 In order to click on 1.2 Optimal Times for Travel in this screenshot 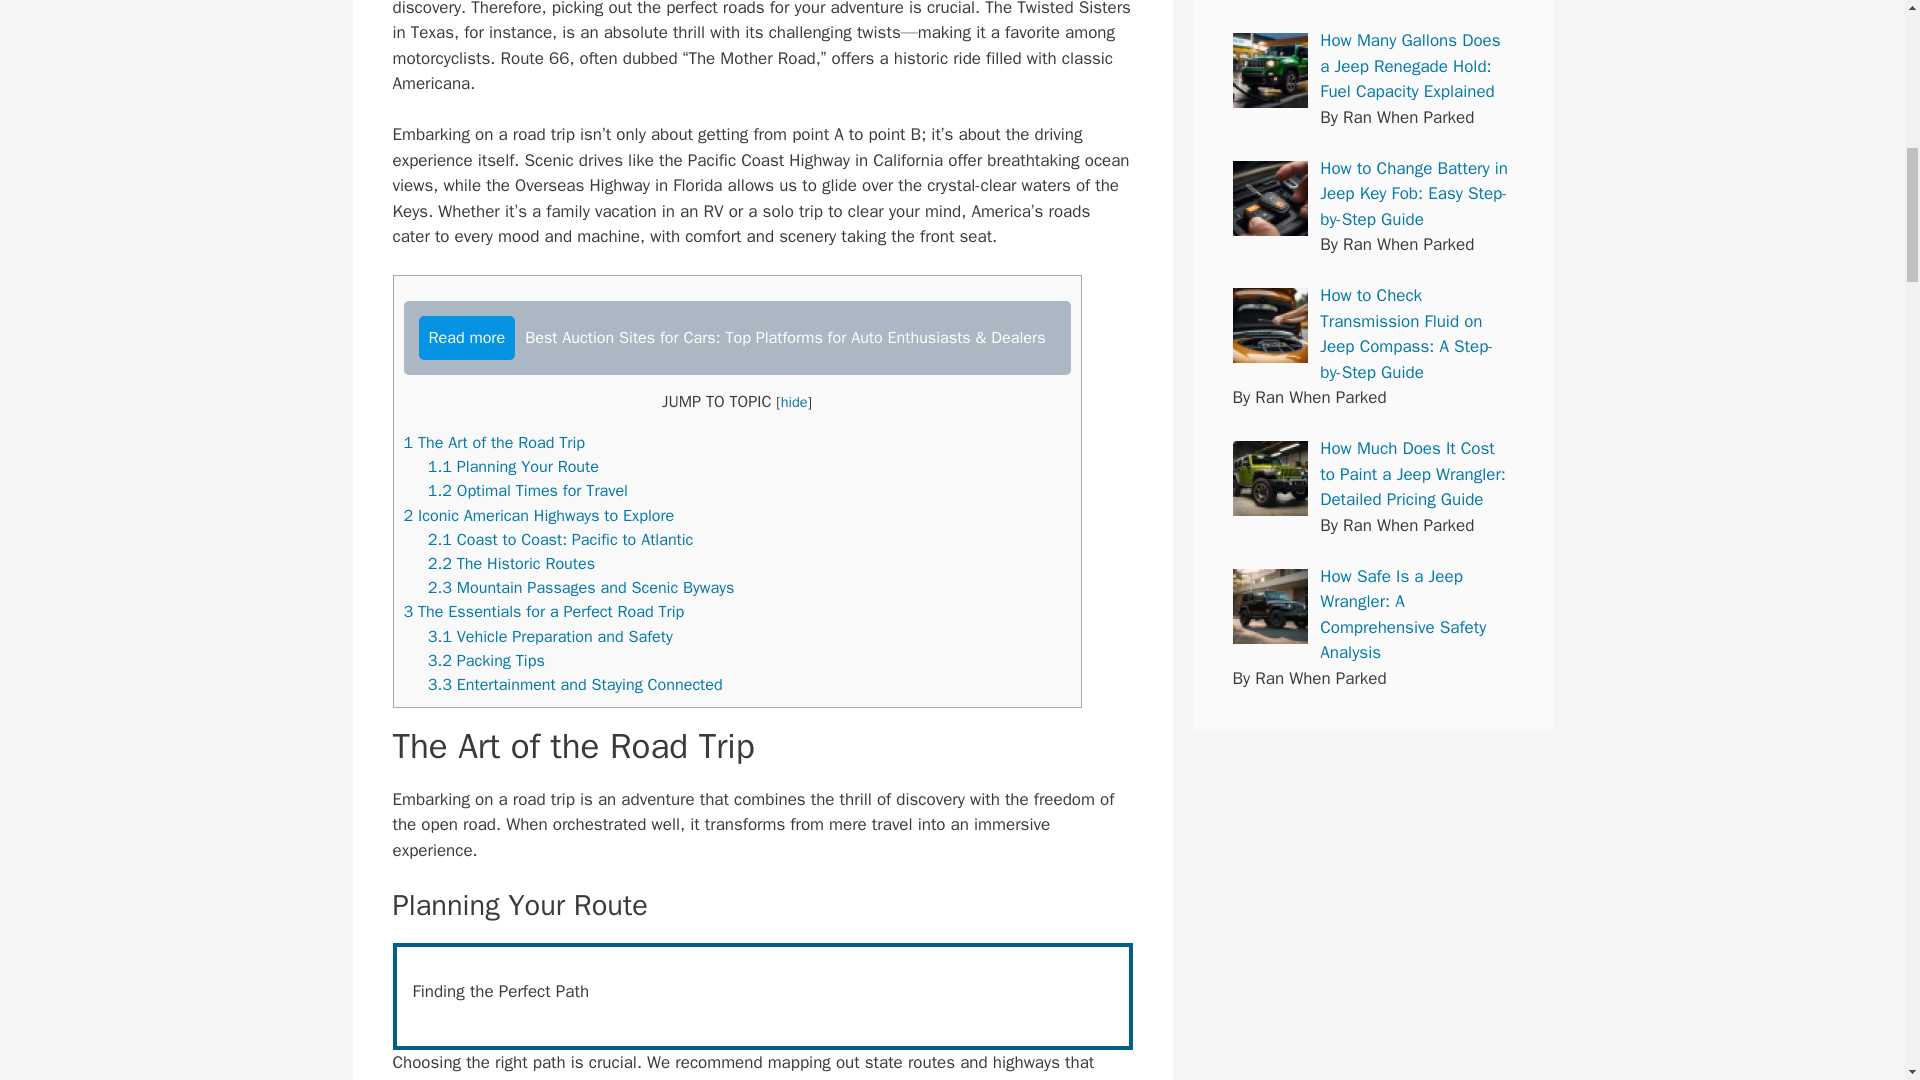, I will do `click(528, 490)`.